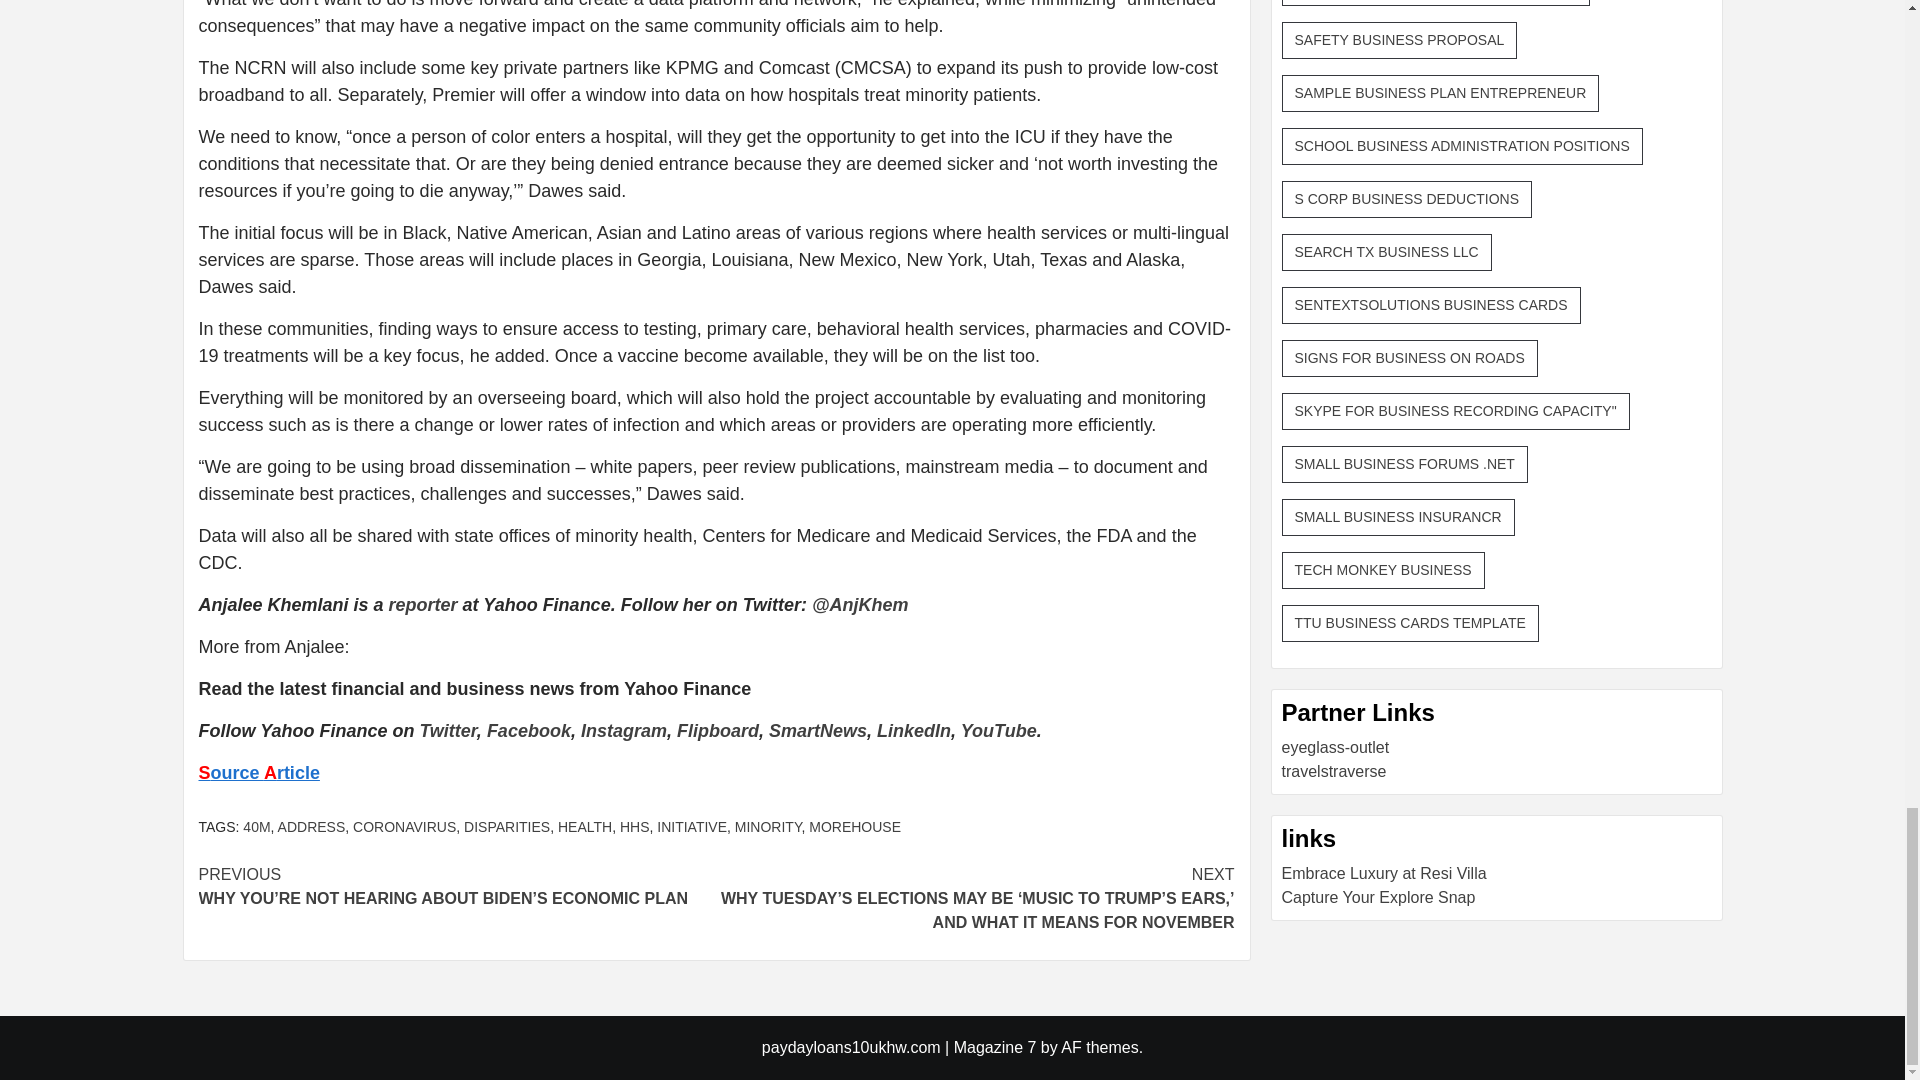 Image resolution: width=1920 pixels, height=1080 pixels. I want to click on reporter, so click(424, 604).